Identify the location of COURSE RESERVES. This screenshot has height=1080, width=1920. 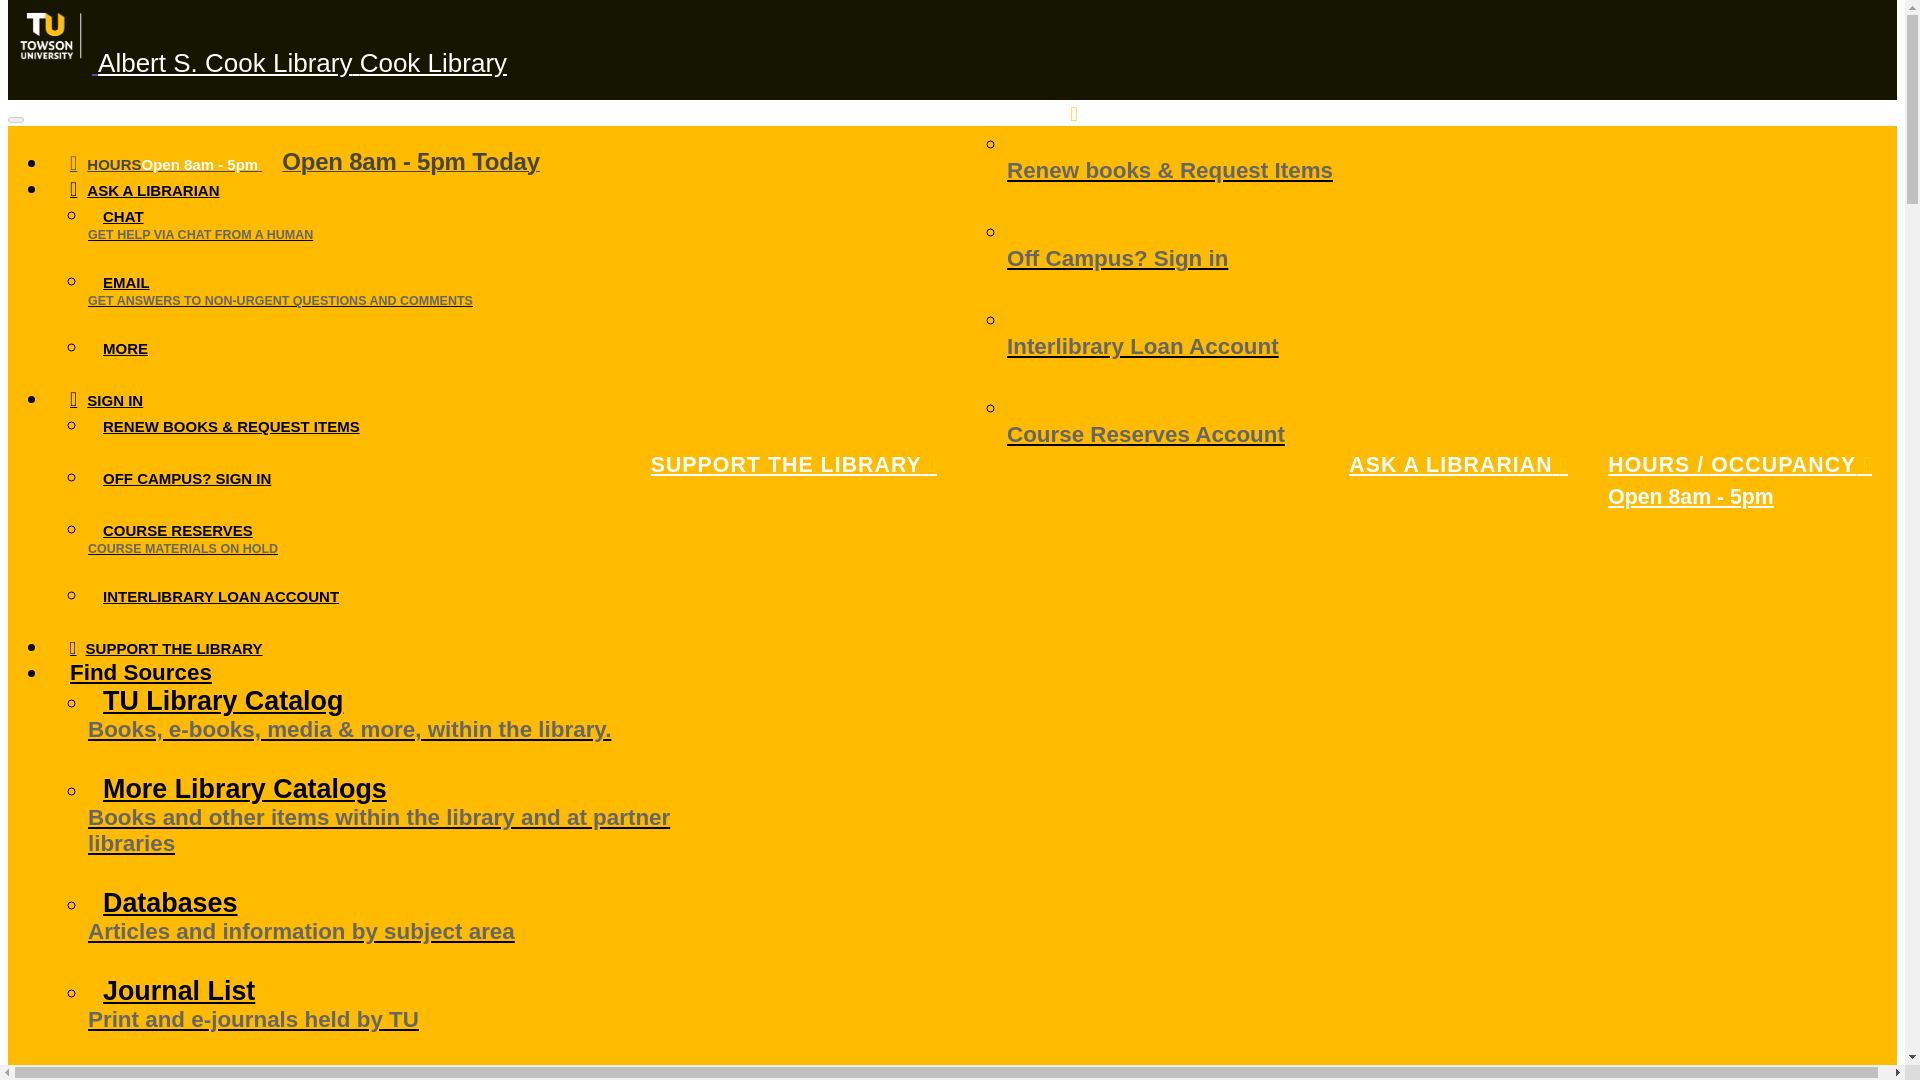
(419, 550).